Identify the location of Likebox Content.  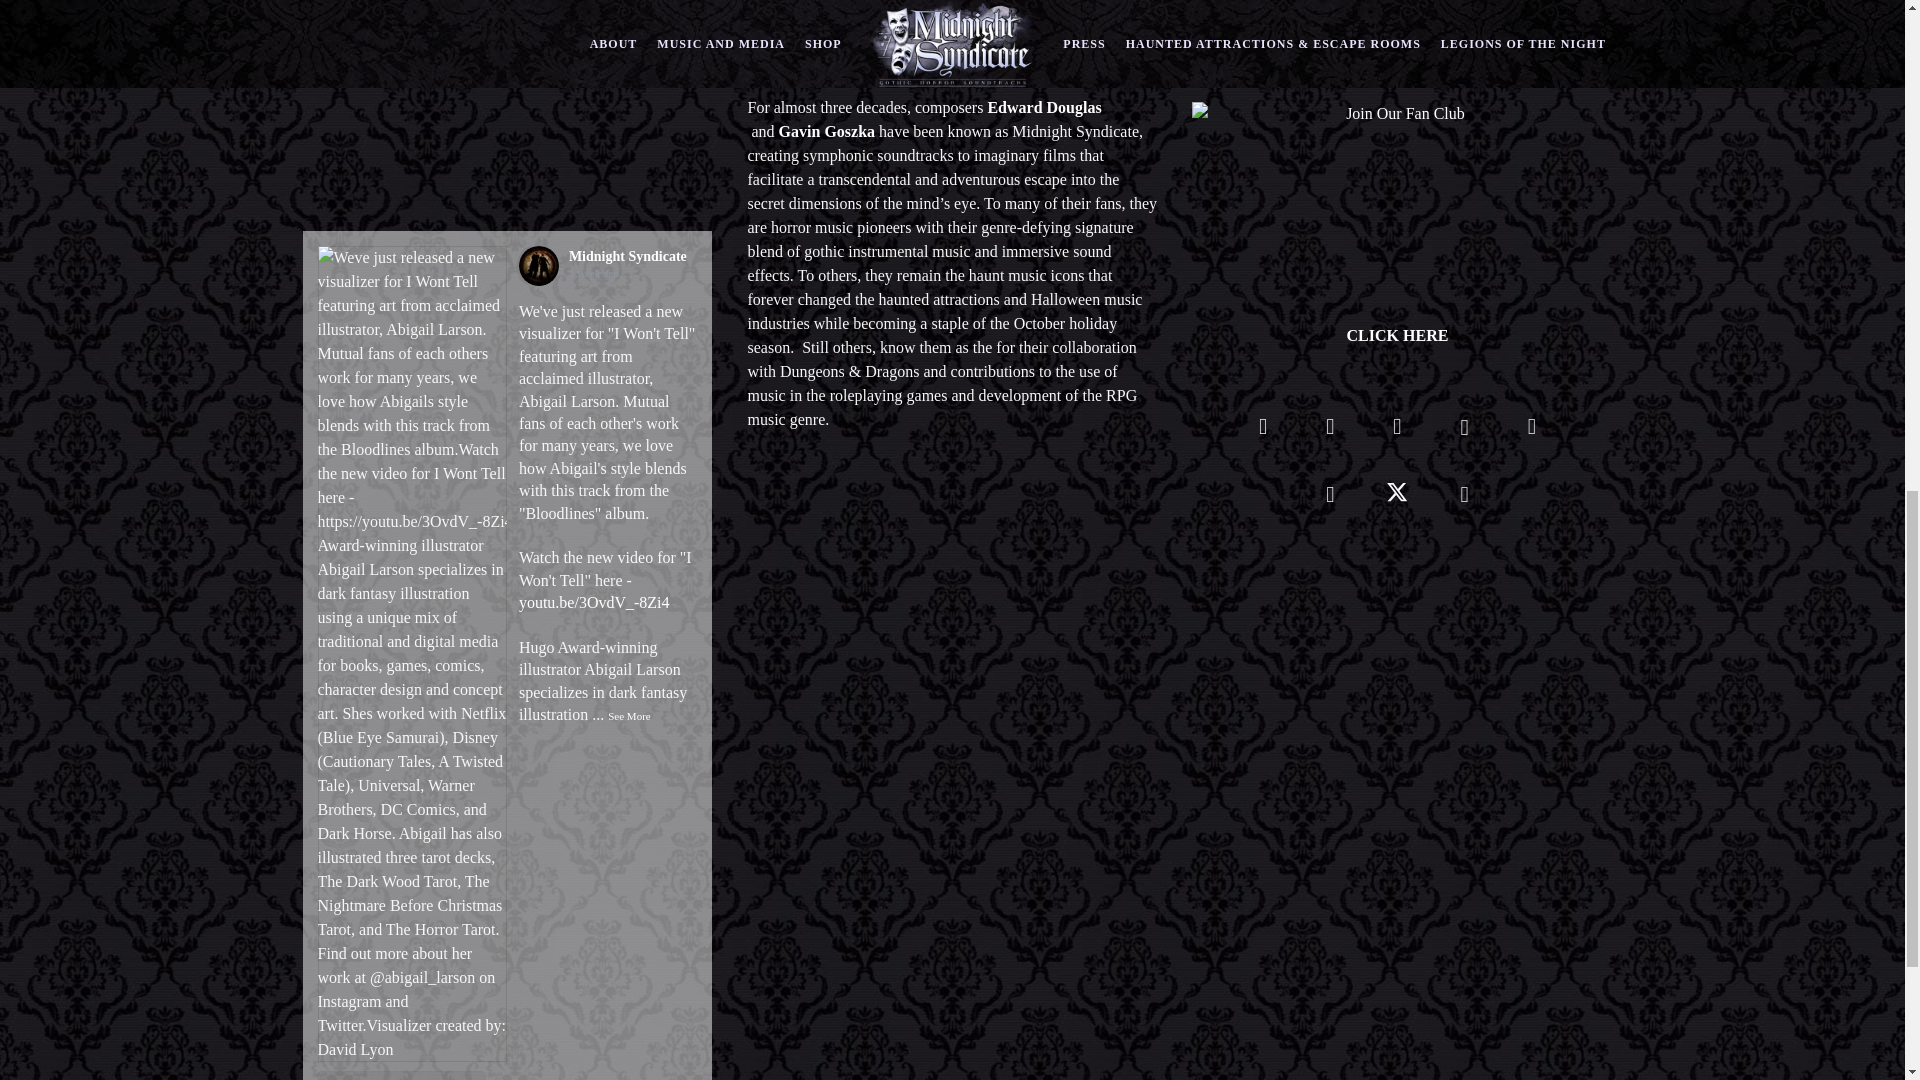
(506, 168).